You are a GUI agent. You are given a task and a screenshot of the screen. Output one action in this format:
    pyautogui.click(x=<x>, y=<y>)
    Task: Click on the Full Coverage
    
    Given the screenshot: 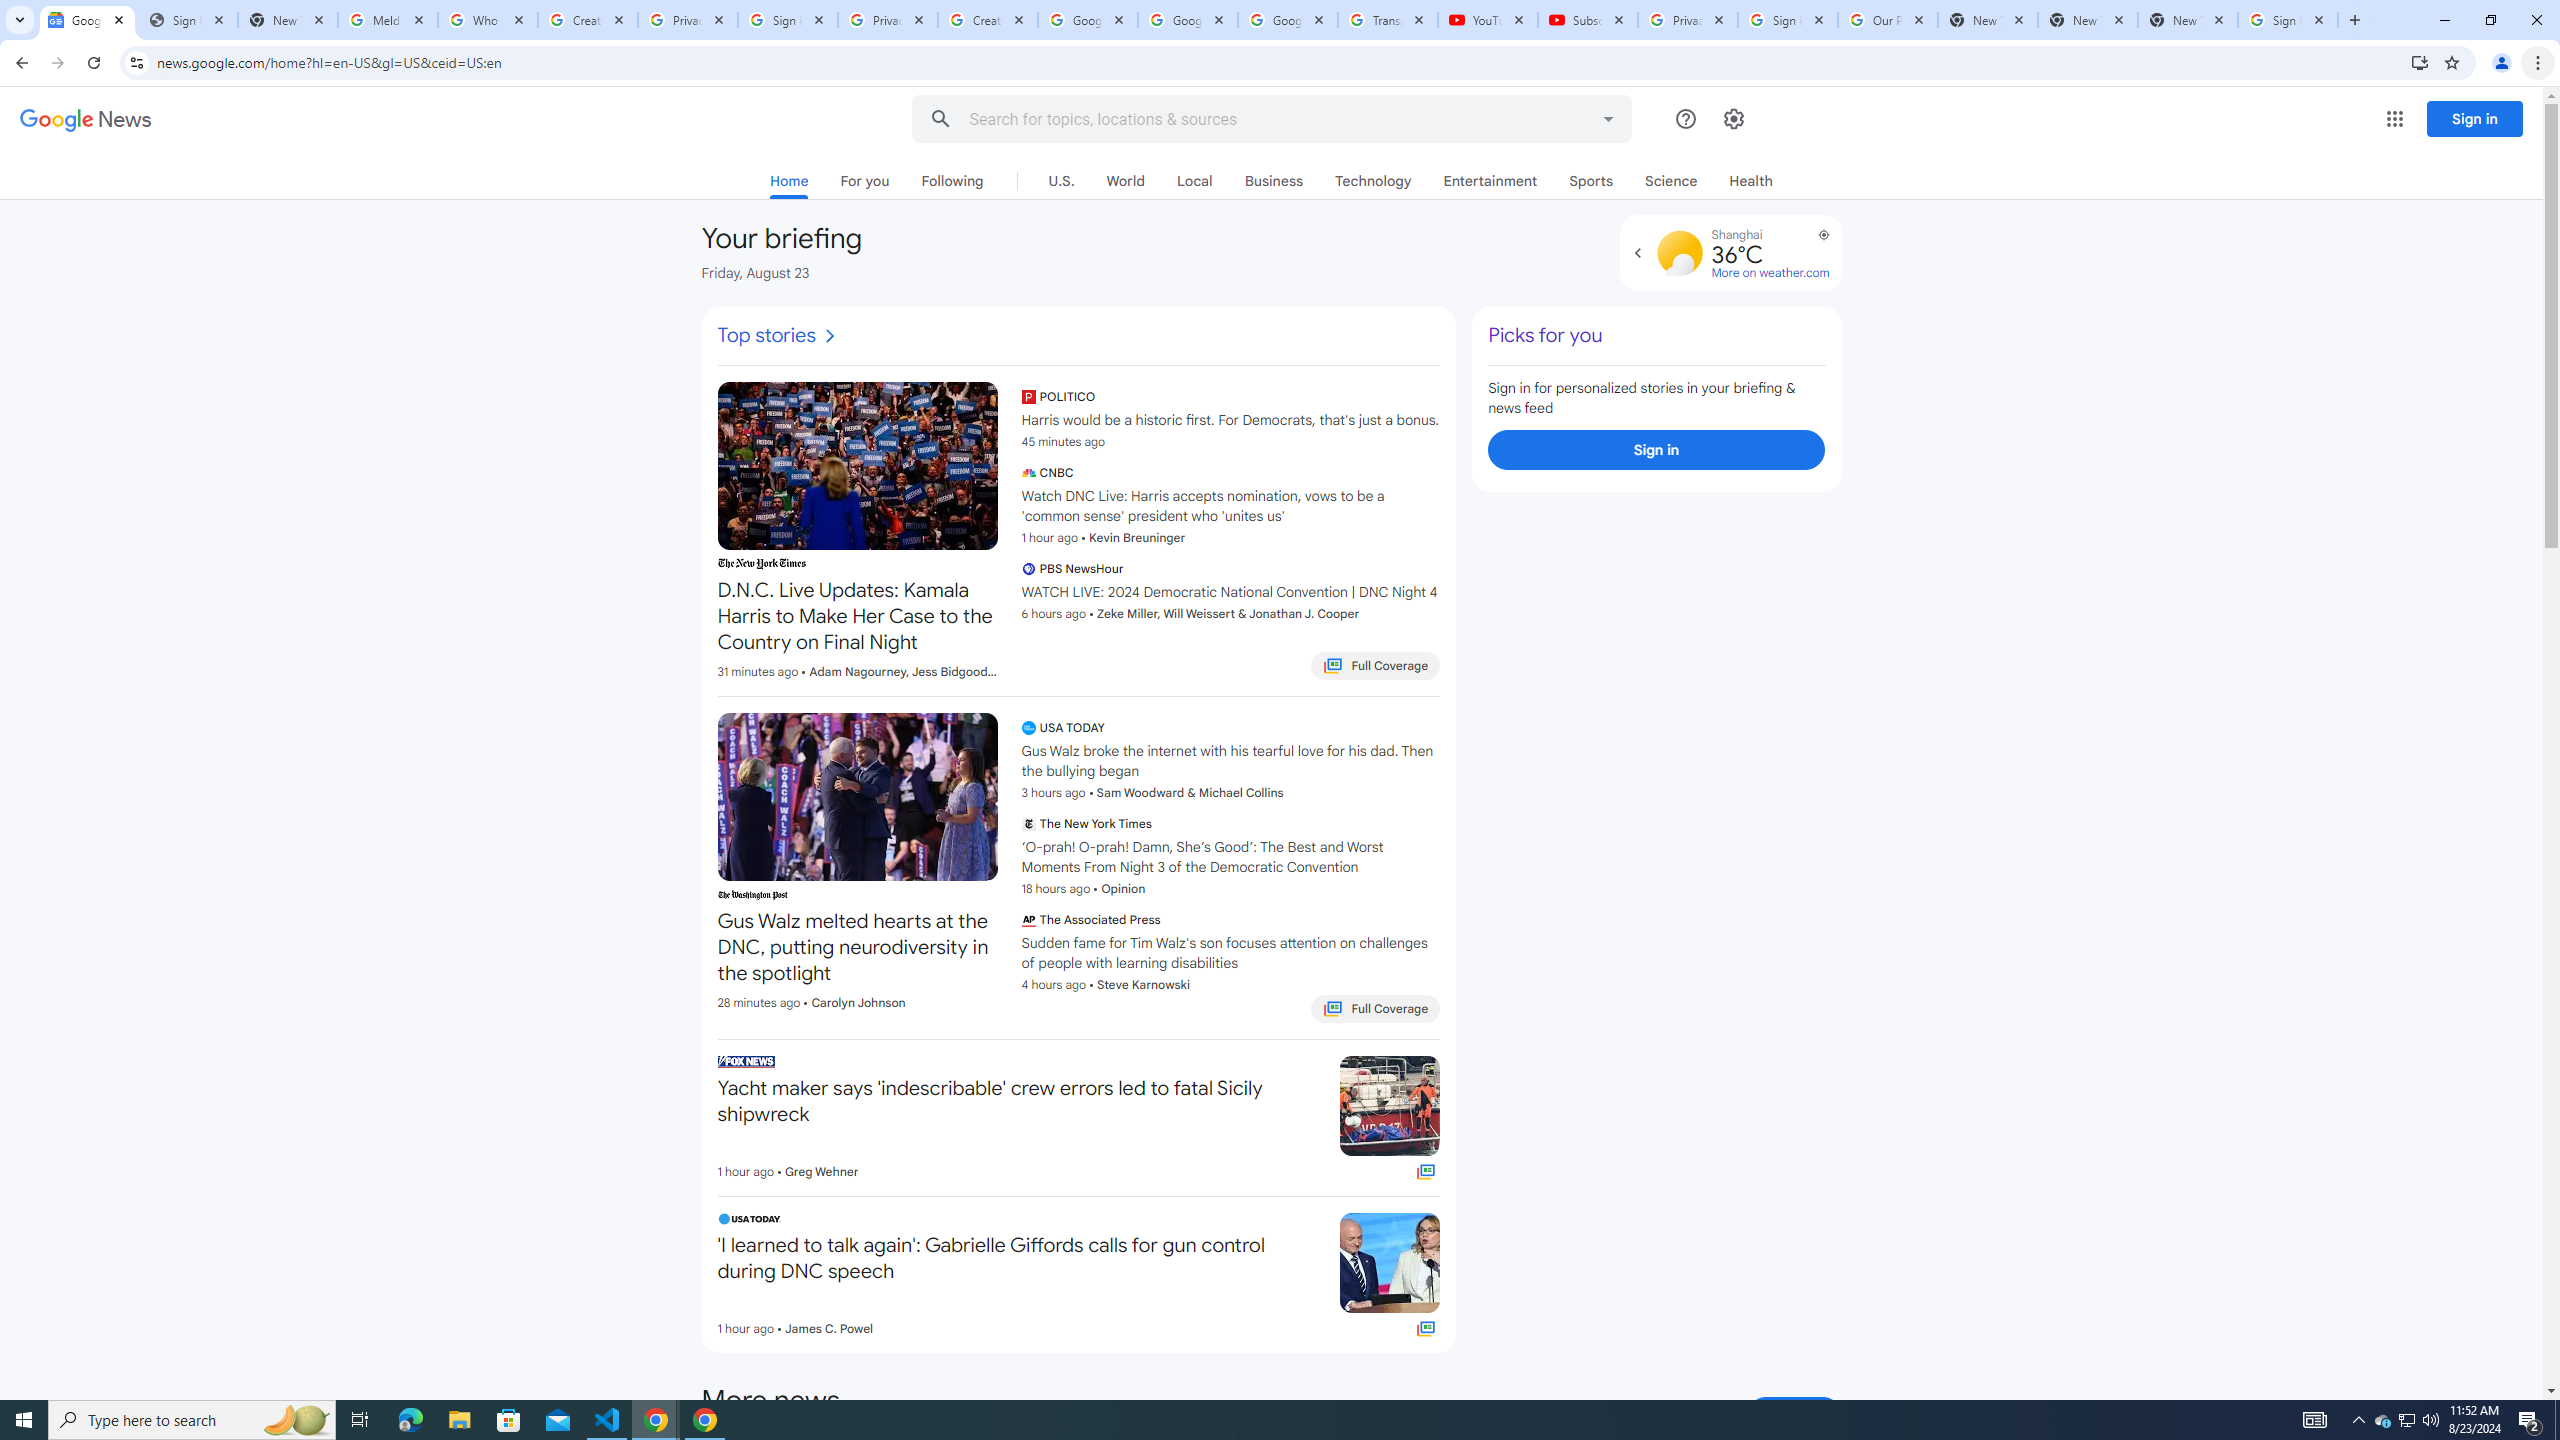 What is the action you would take?
    pyautogui.click(x=1427, y=1328)
    